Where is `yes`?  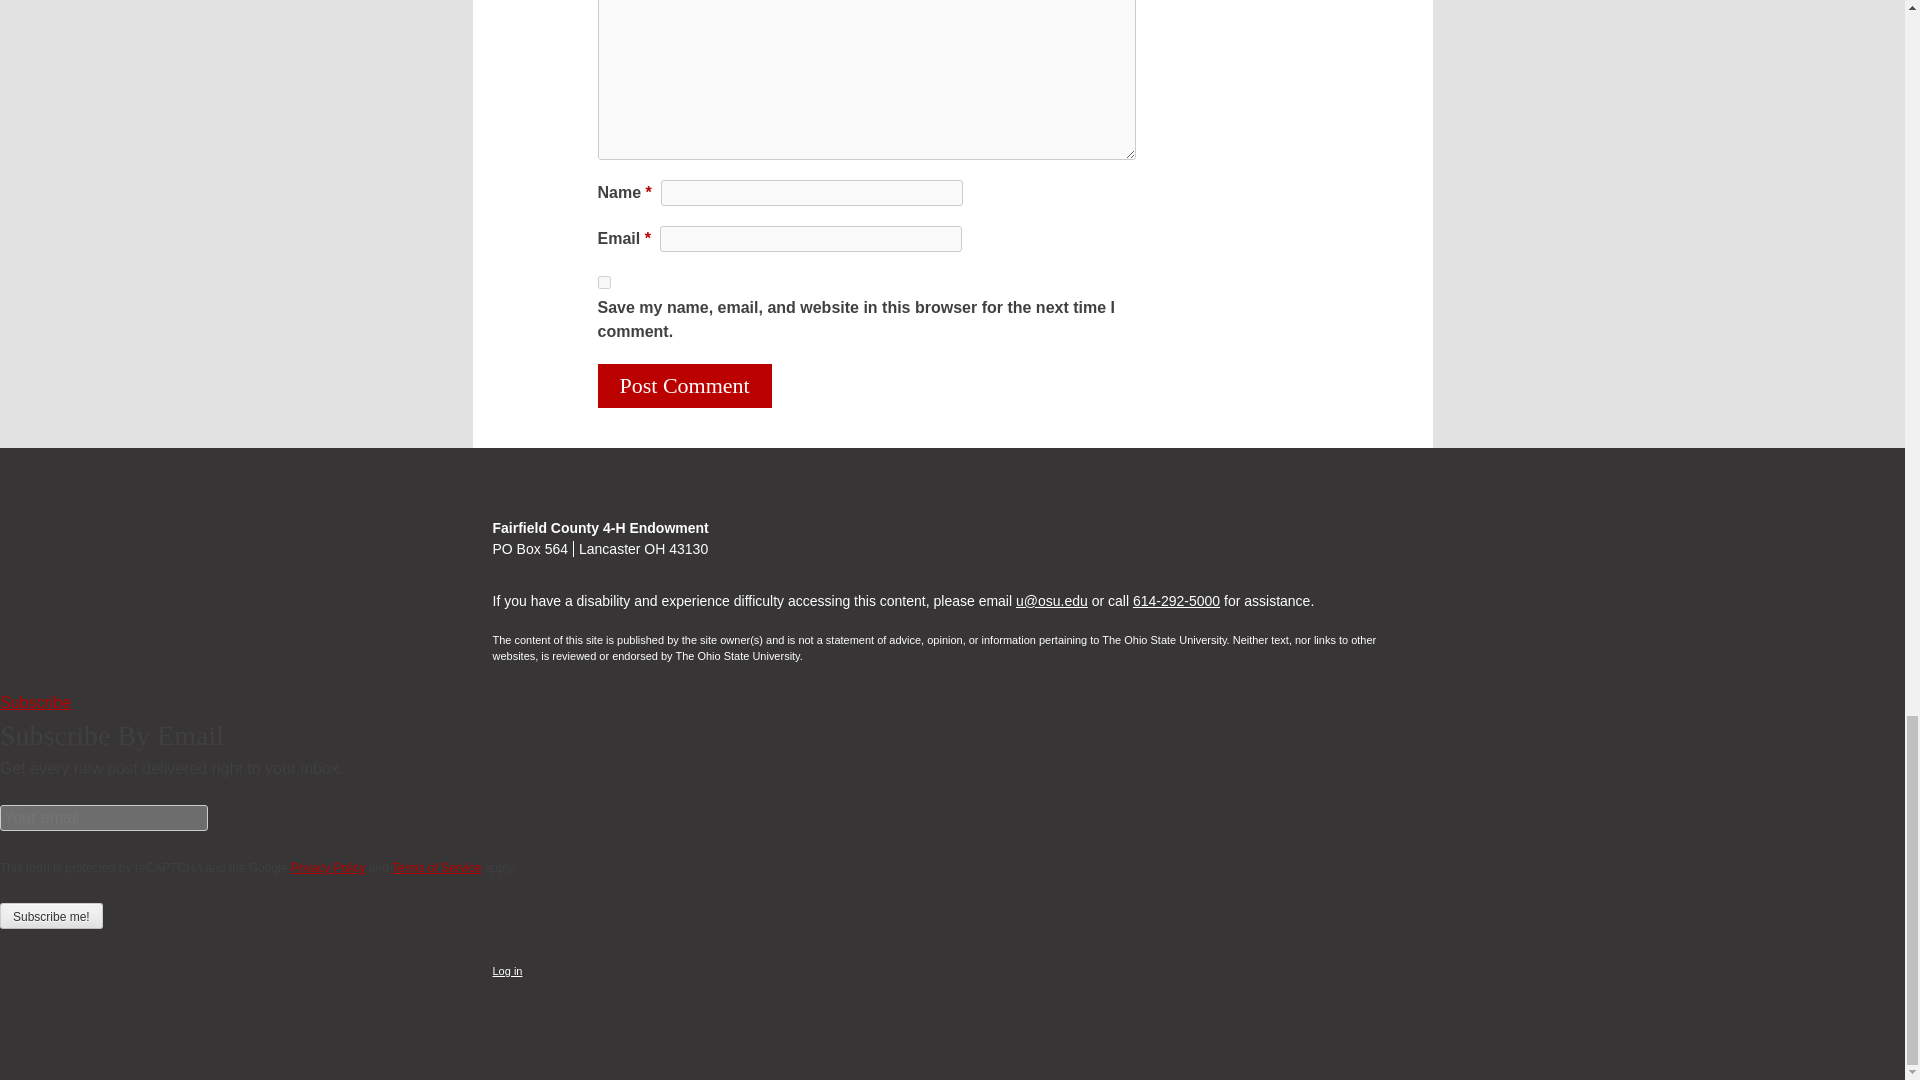
yes is located at coordinates (604, 282).